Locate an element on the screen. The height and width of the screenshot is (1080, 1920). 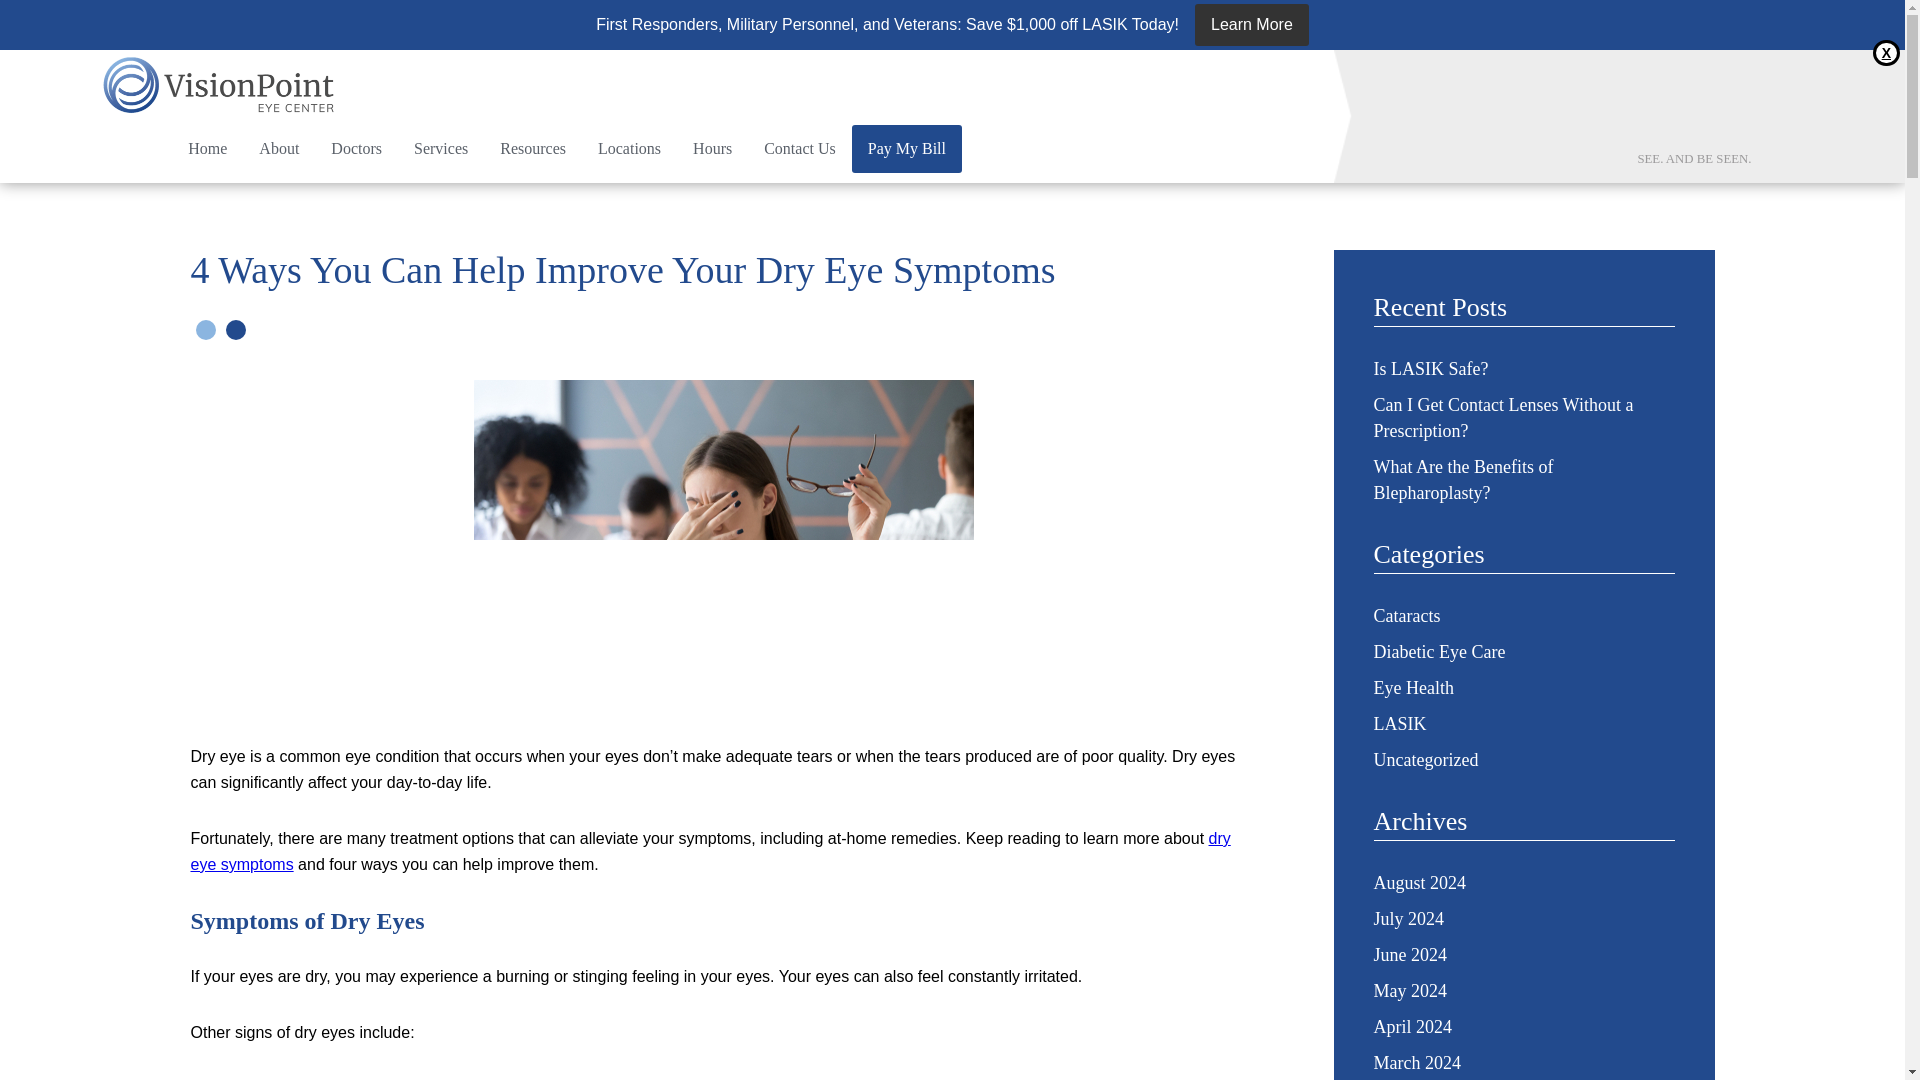
Resources is located at coordinates (532, 148).